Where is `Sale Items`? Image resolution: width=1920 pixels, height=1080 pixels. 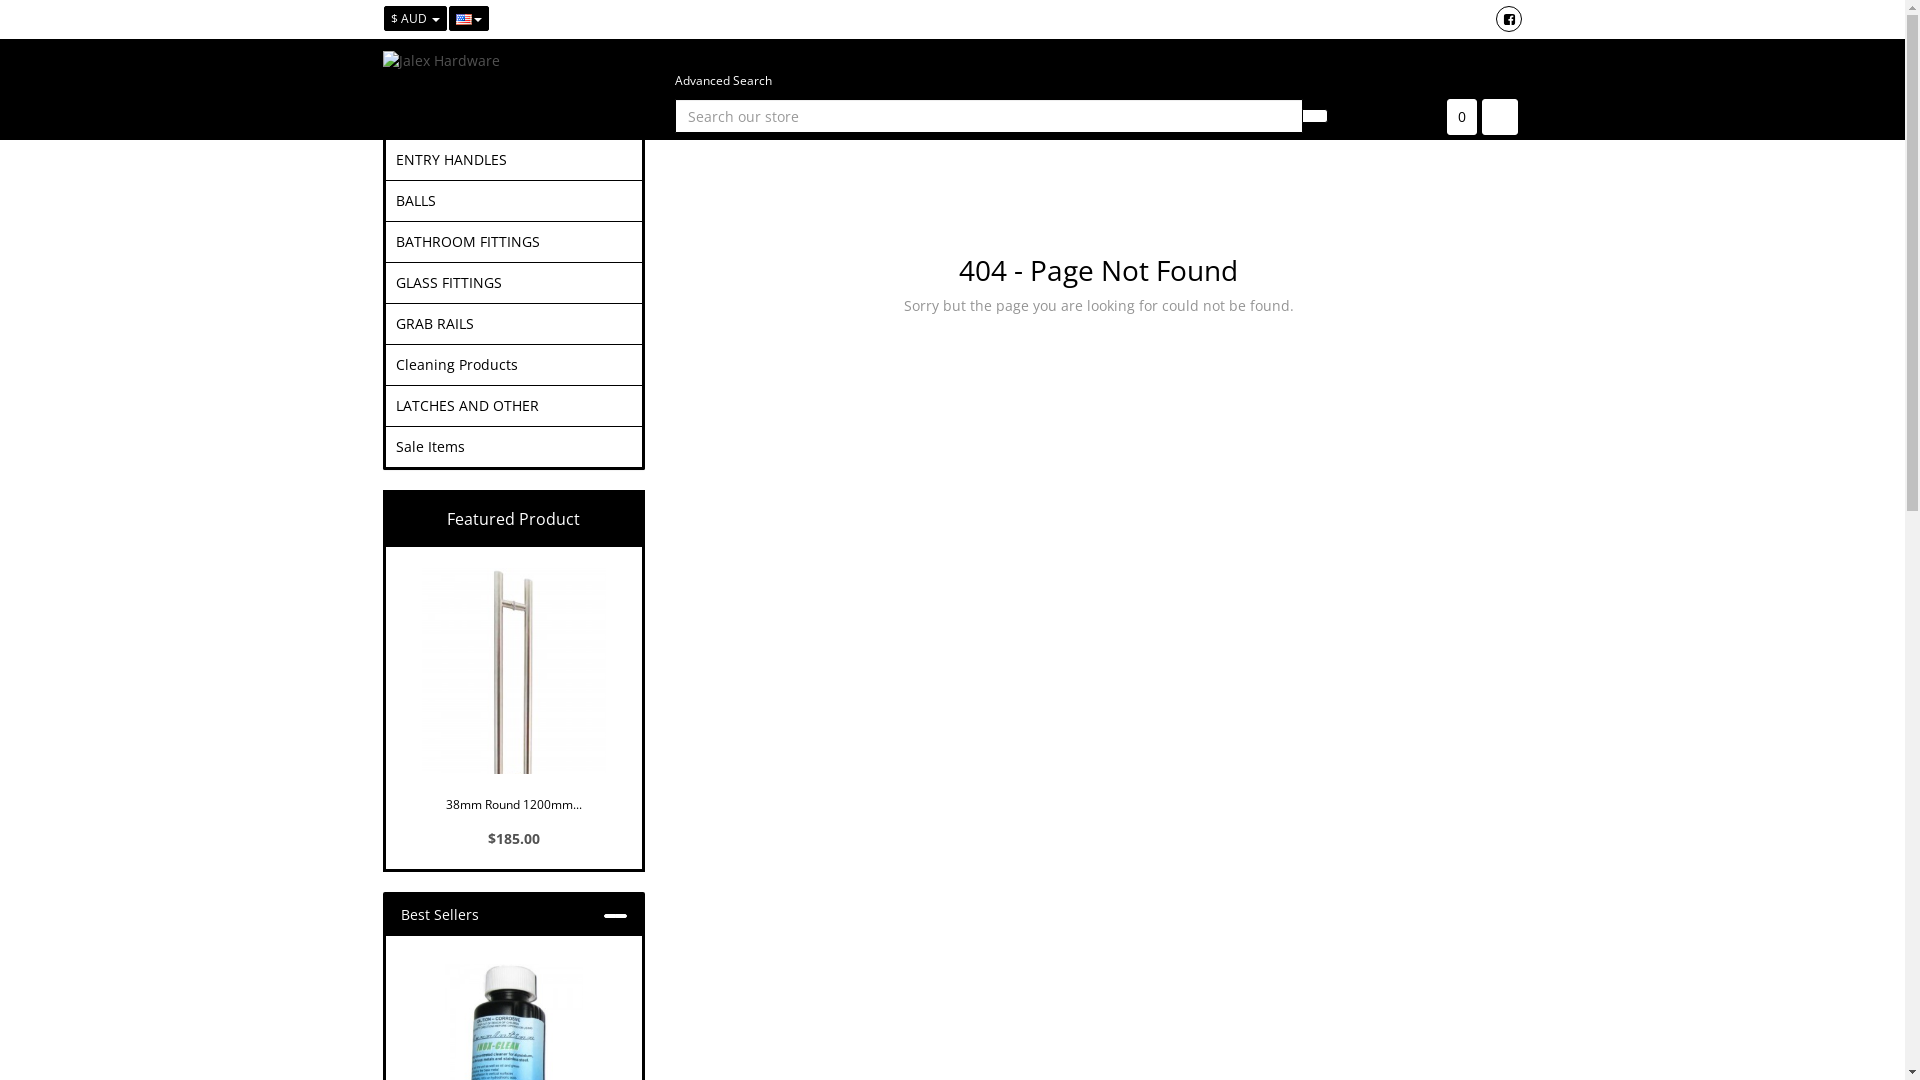 Sale Items is located at coordinates (514, 447).